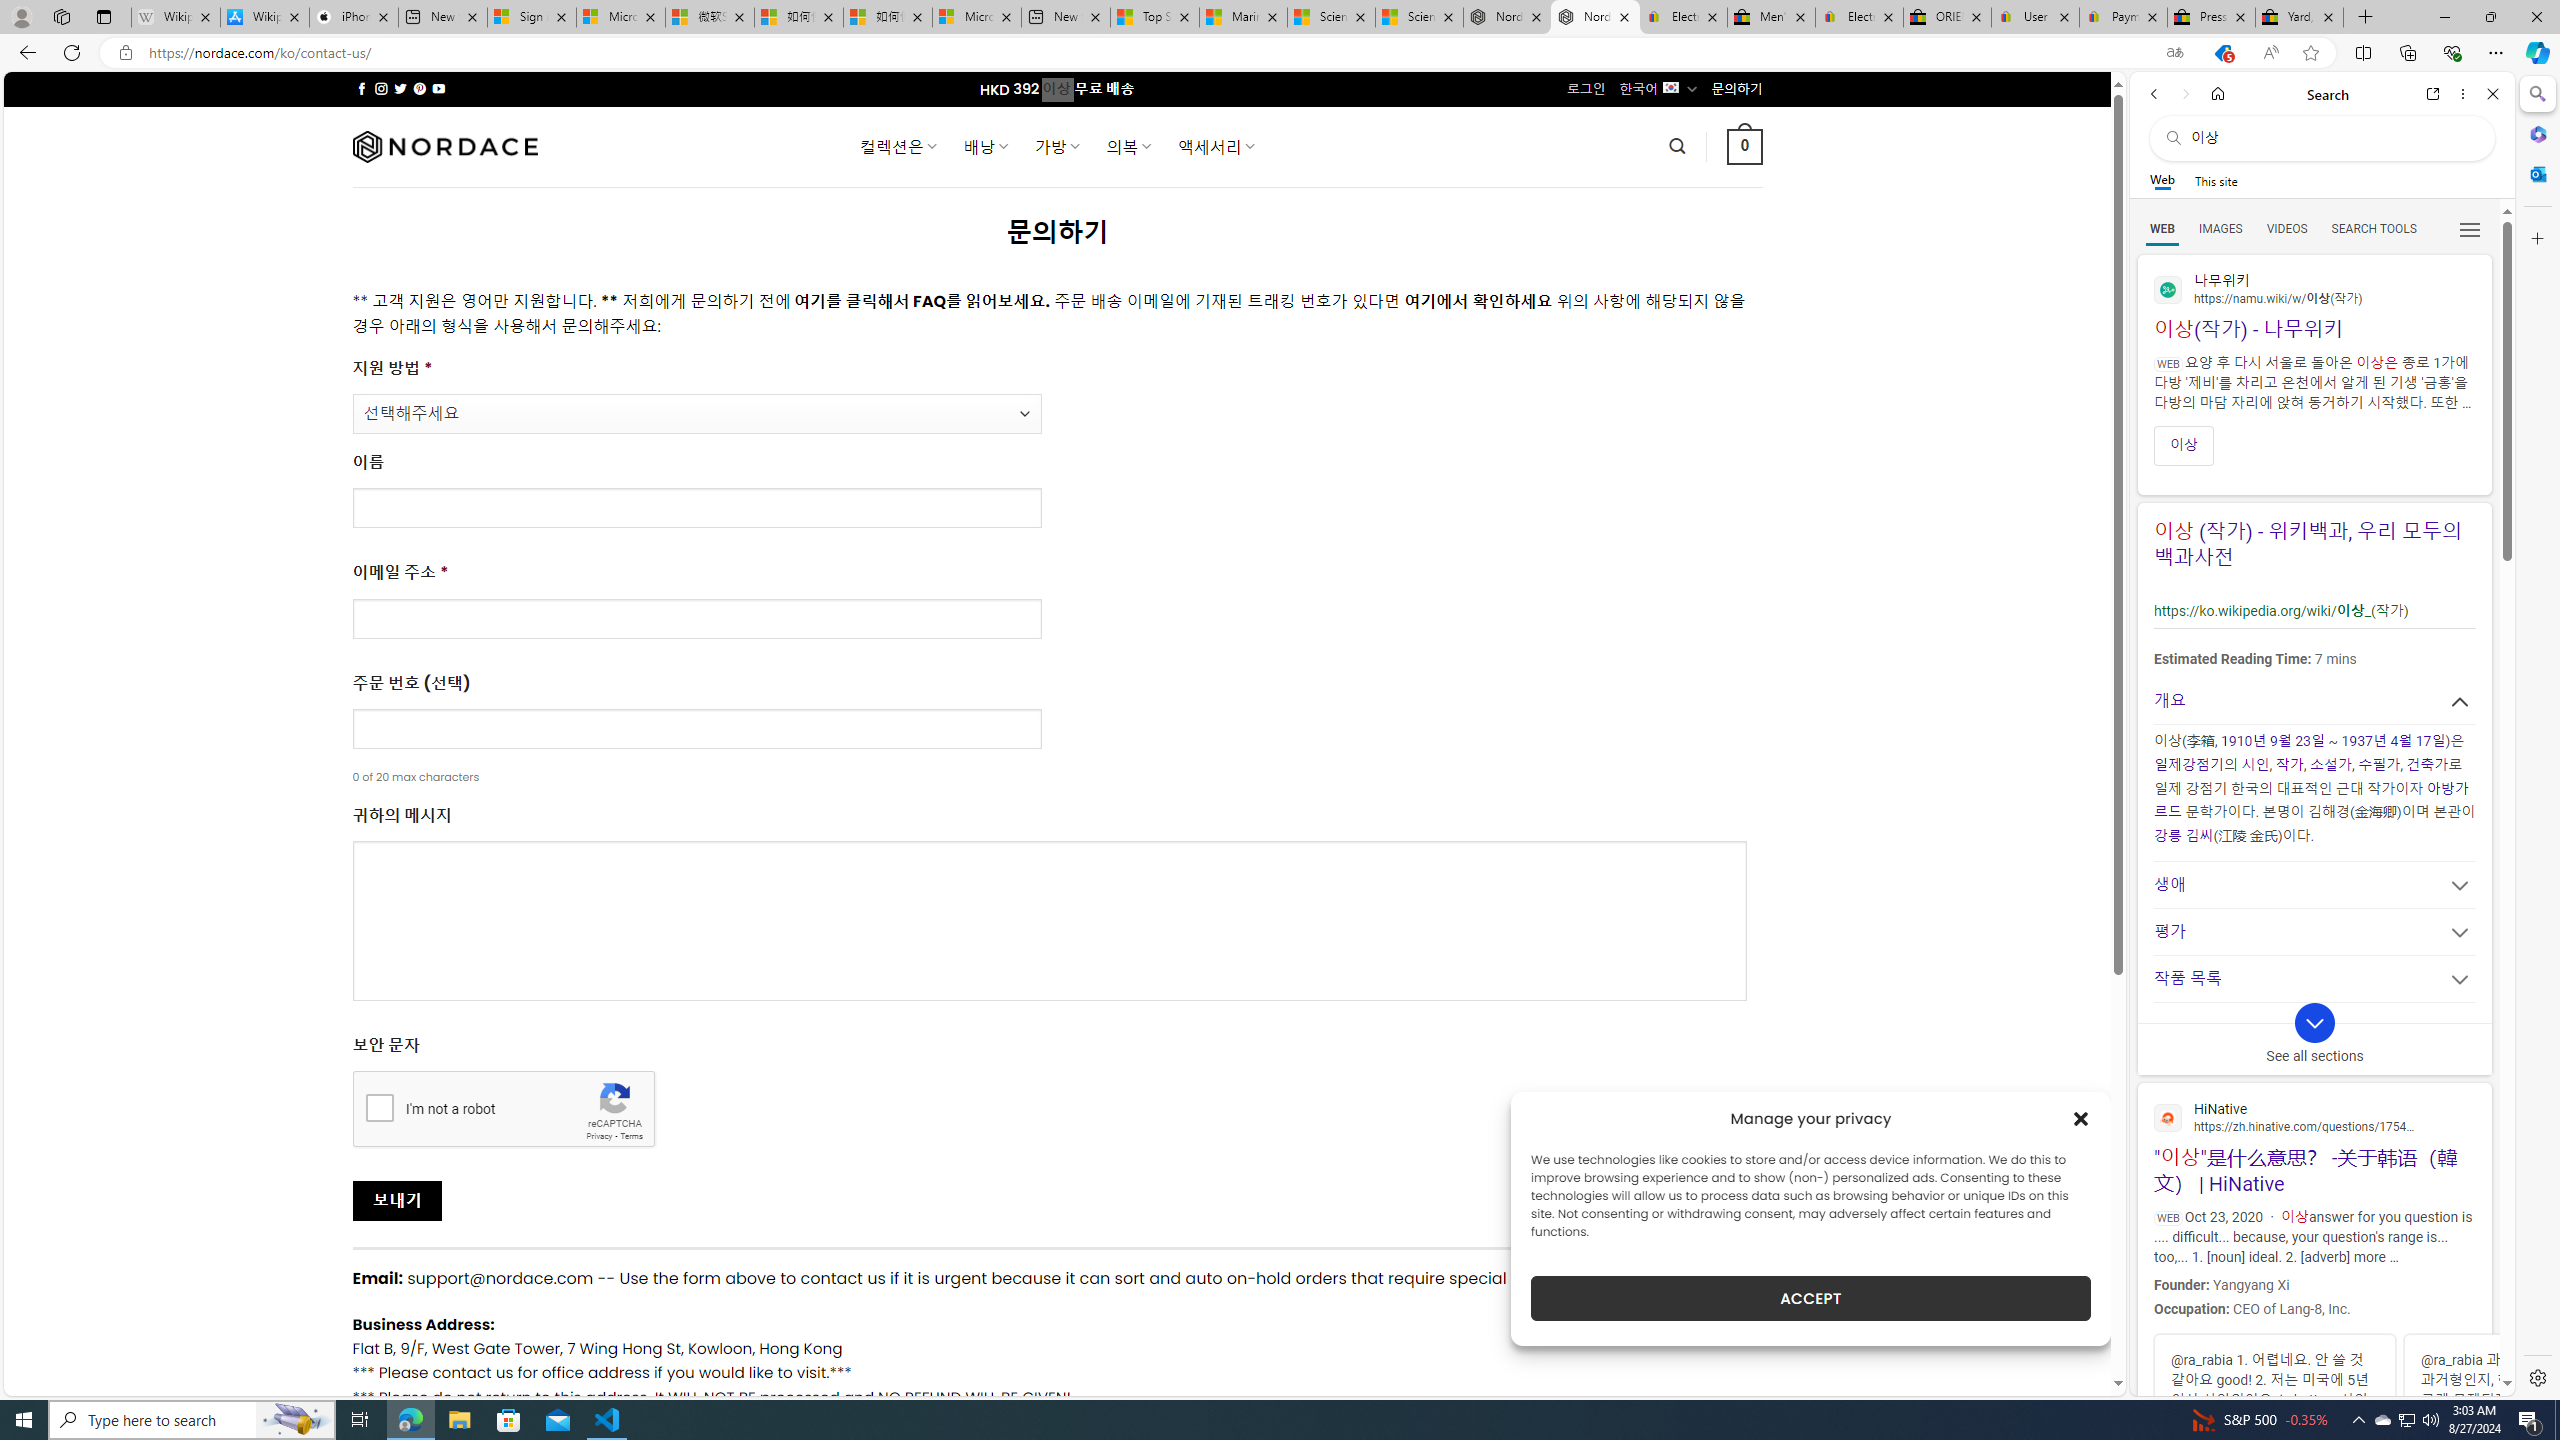 This screenshot has width=2560, height=1440. What do you see at coordinates (2222, 53) in the screenshot?
I see `This site has coupons! Shopping in Microsoft Edge, 5` at bounding box center [2222, 53].